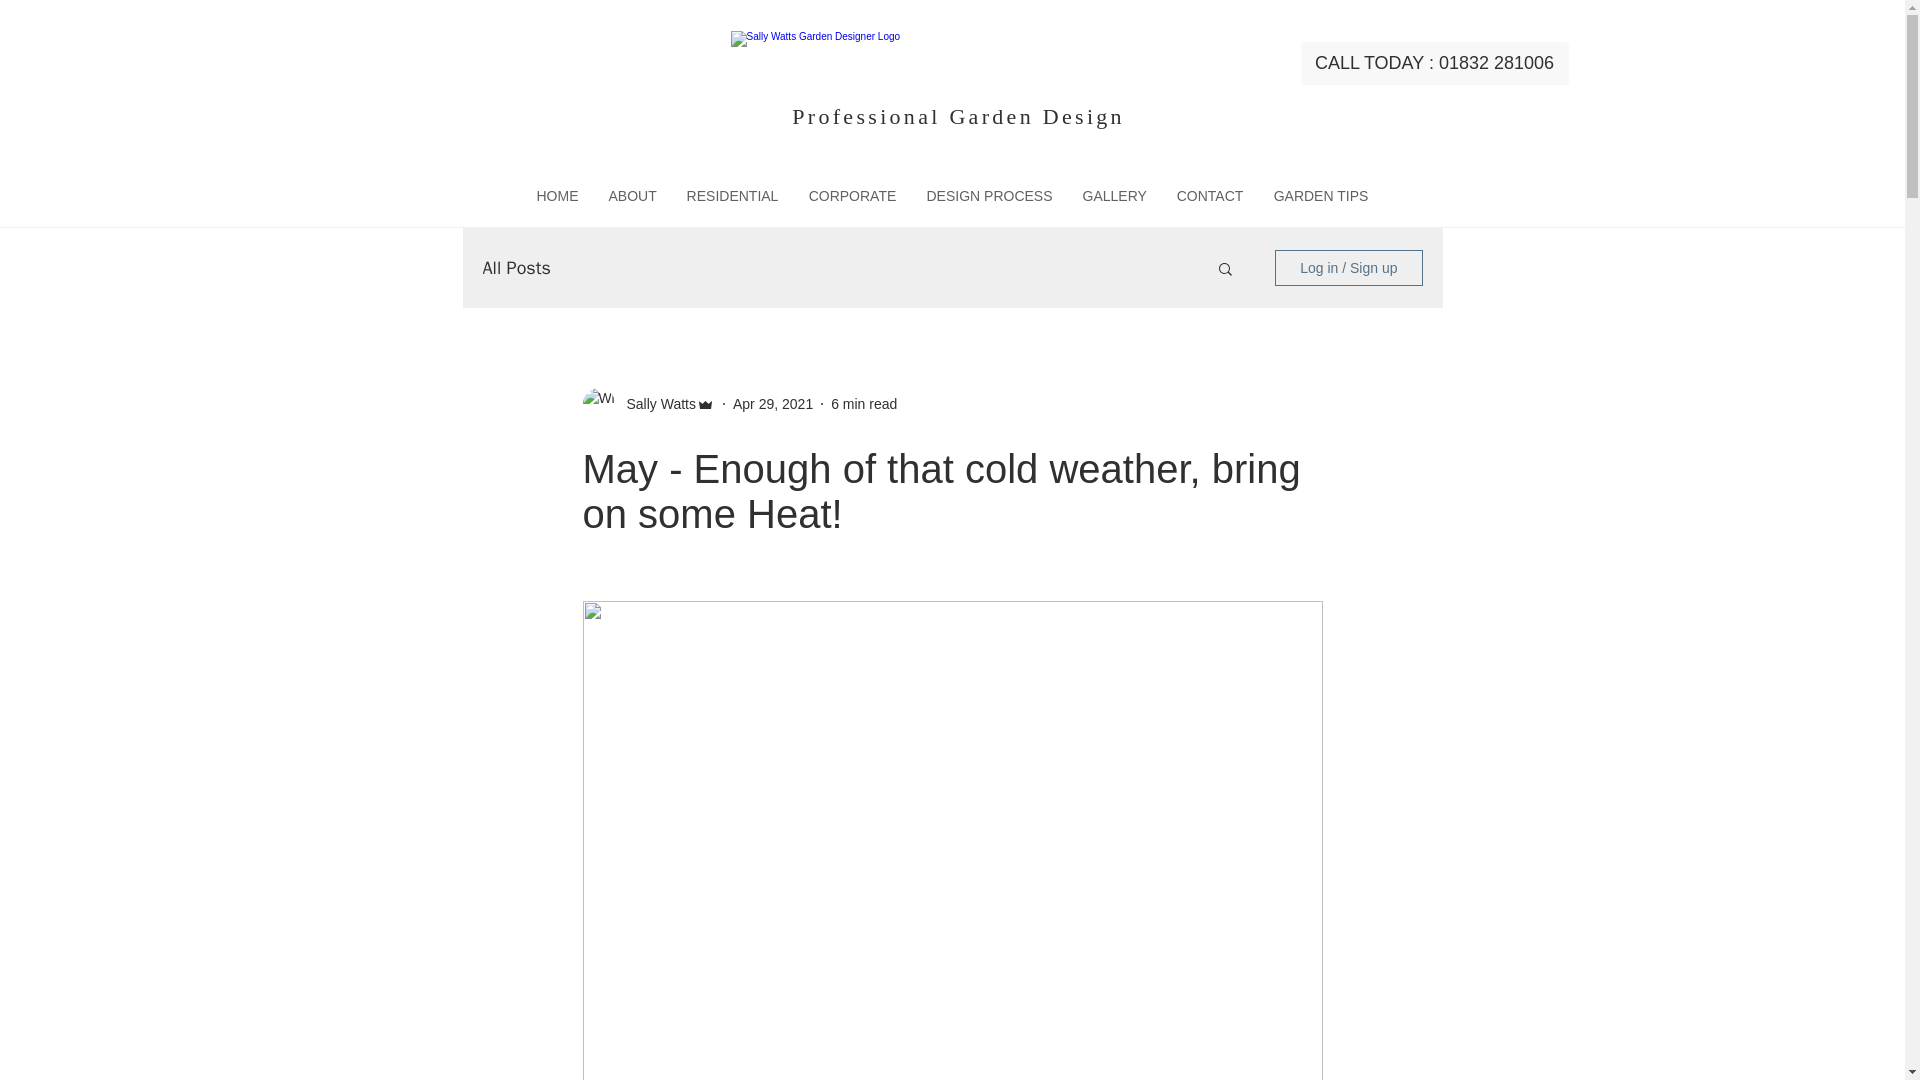  What do you see at coordinates (558, 196) in the screenshot?
I see `HOME` at bounding box center [558, 196].